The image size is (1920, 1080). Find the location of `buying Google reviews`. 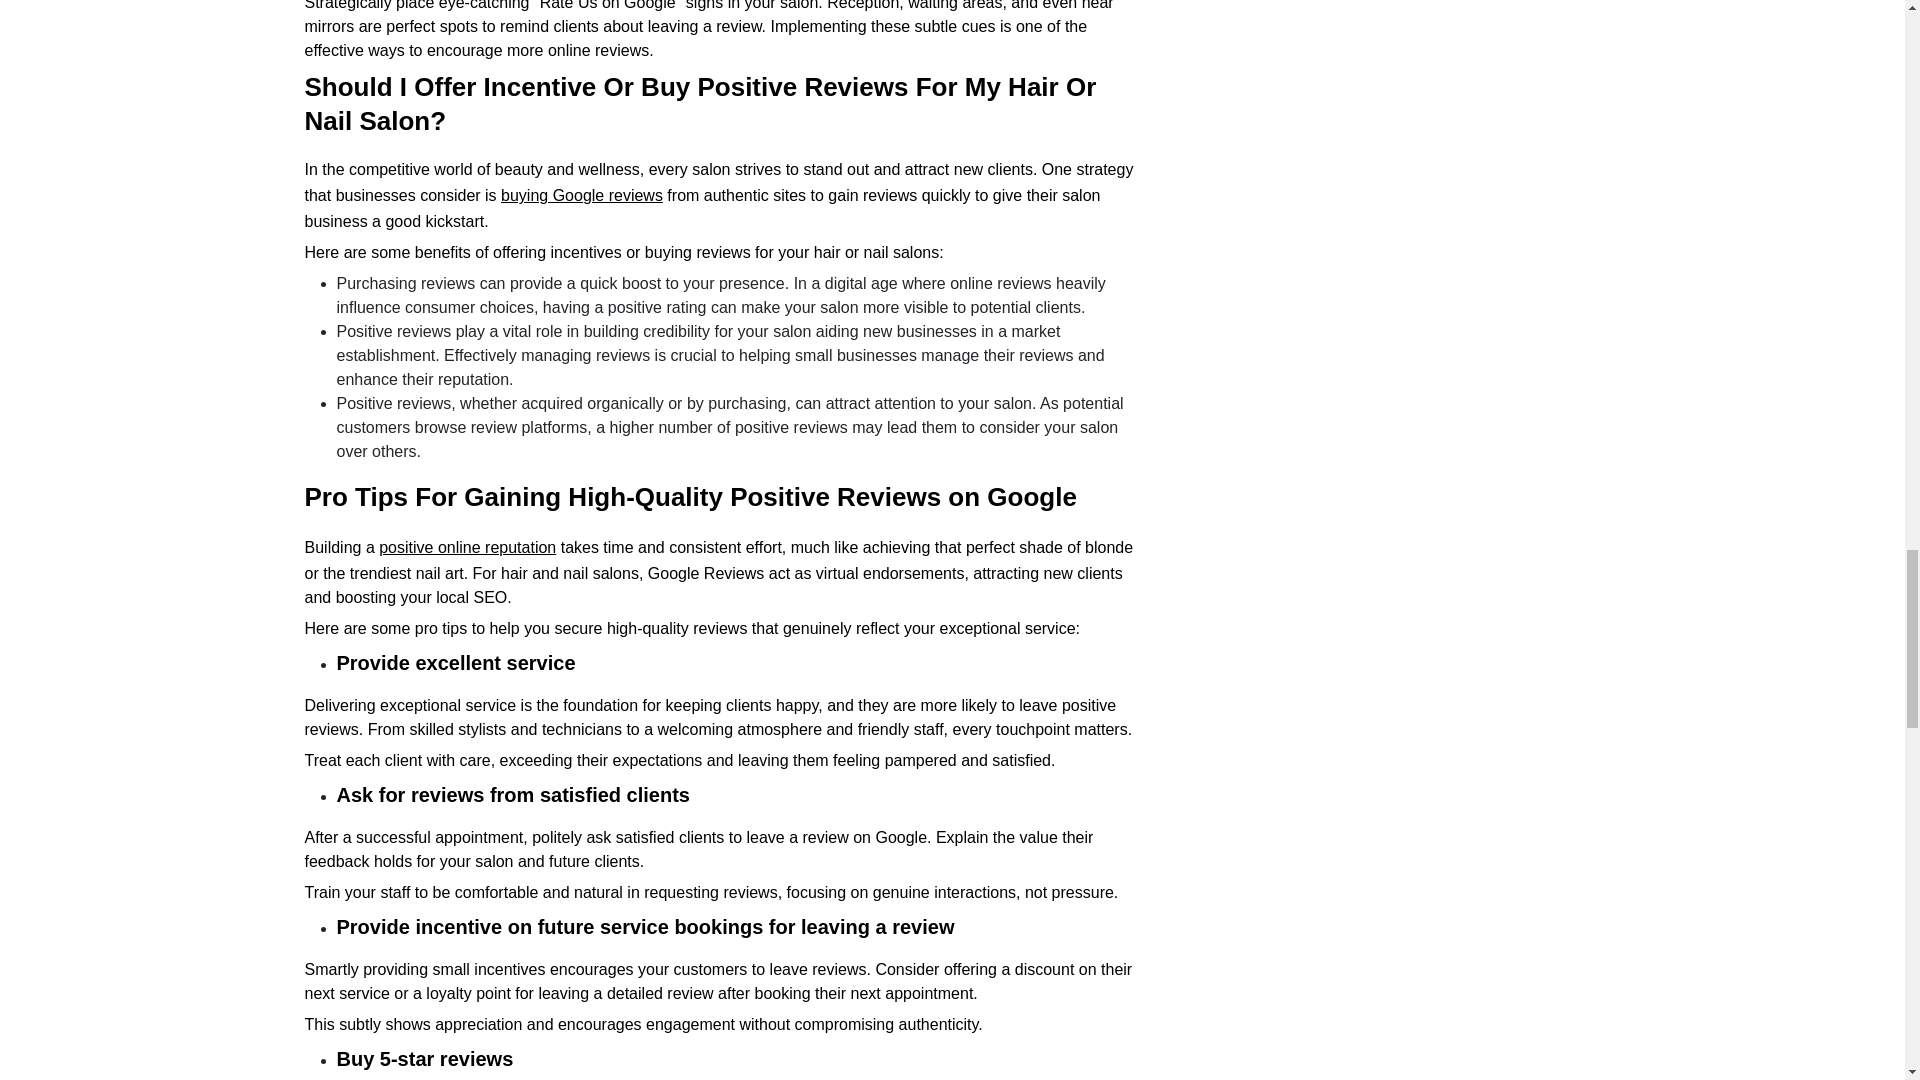

buying Google reviews is located at coordinates (582, 195).